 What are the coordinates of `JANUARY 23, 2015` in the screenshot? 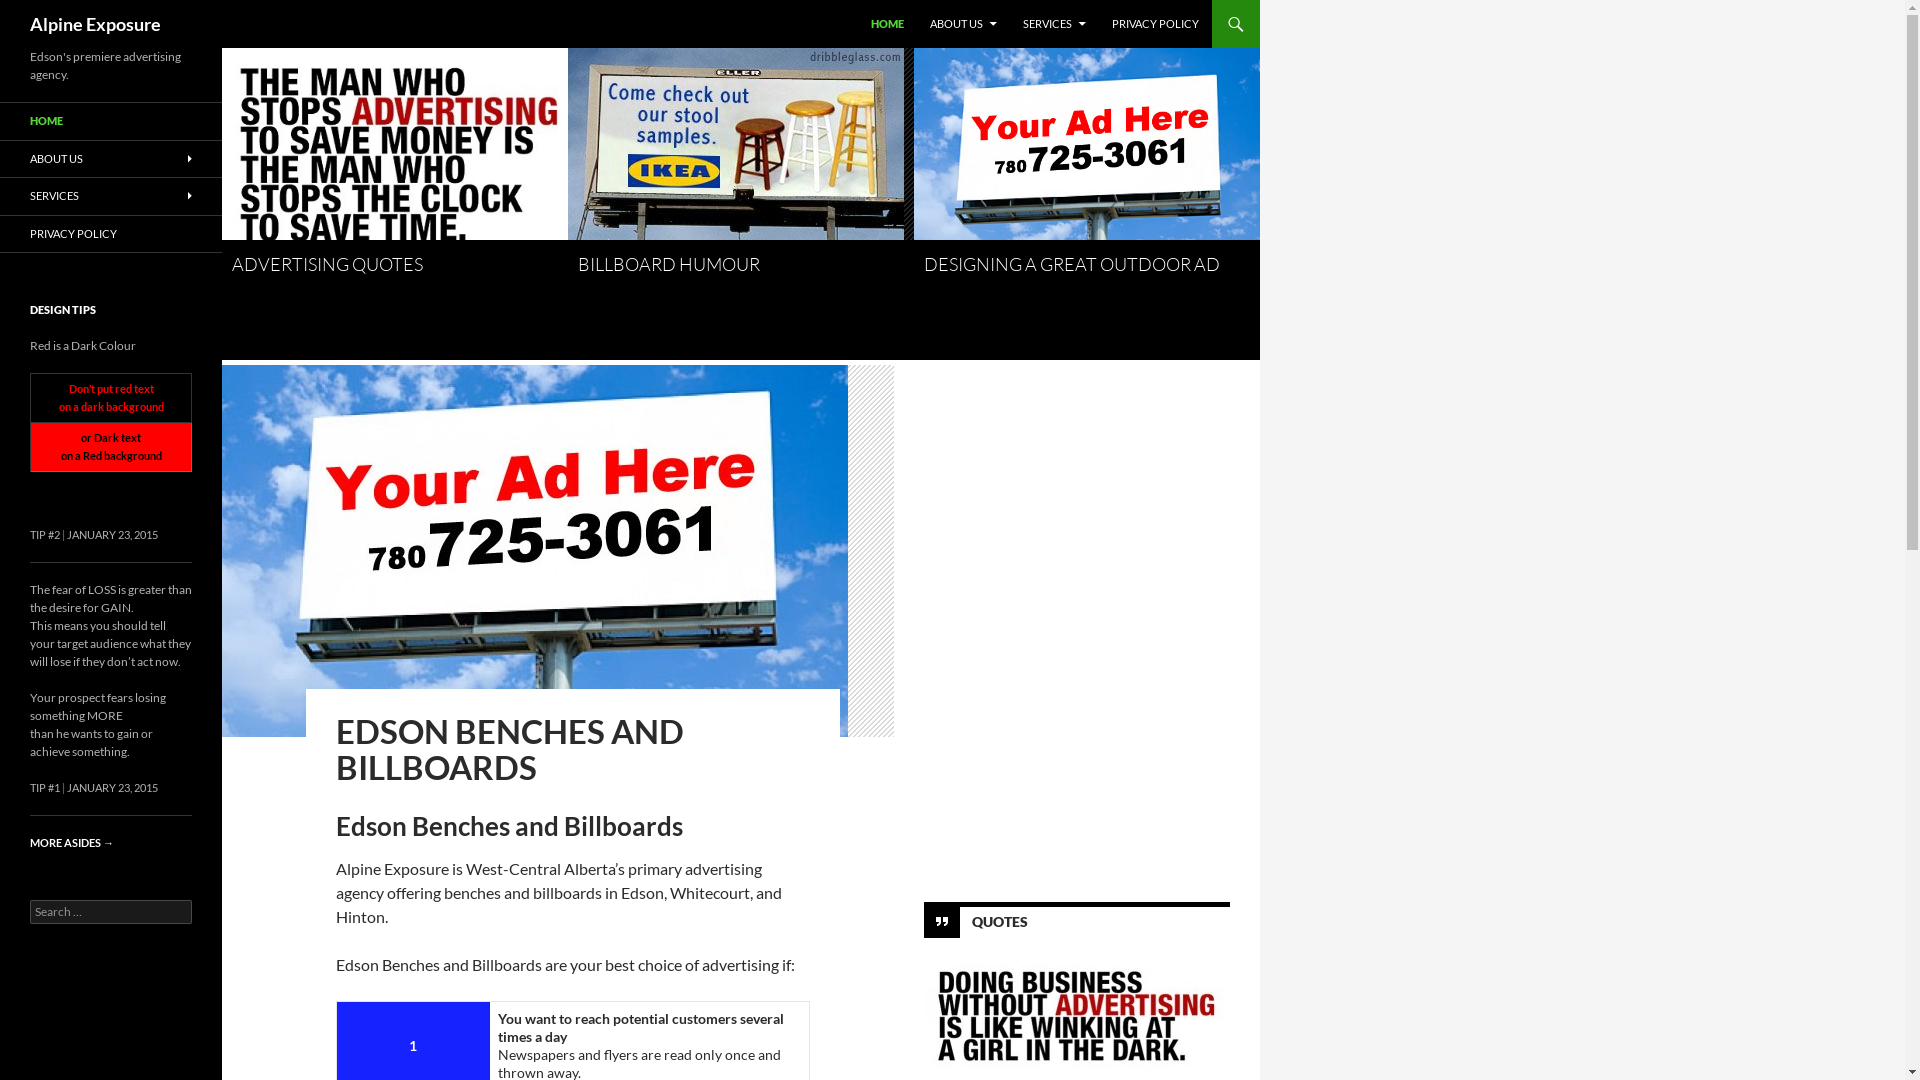 It's located at (112, 534).